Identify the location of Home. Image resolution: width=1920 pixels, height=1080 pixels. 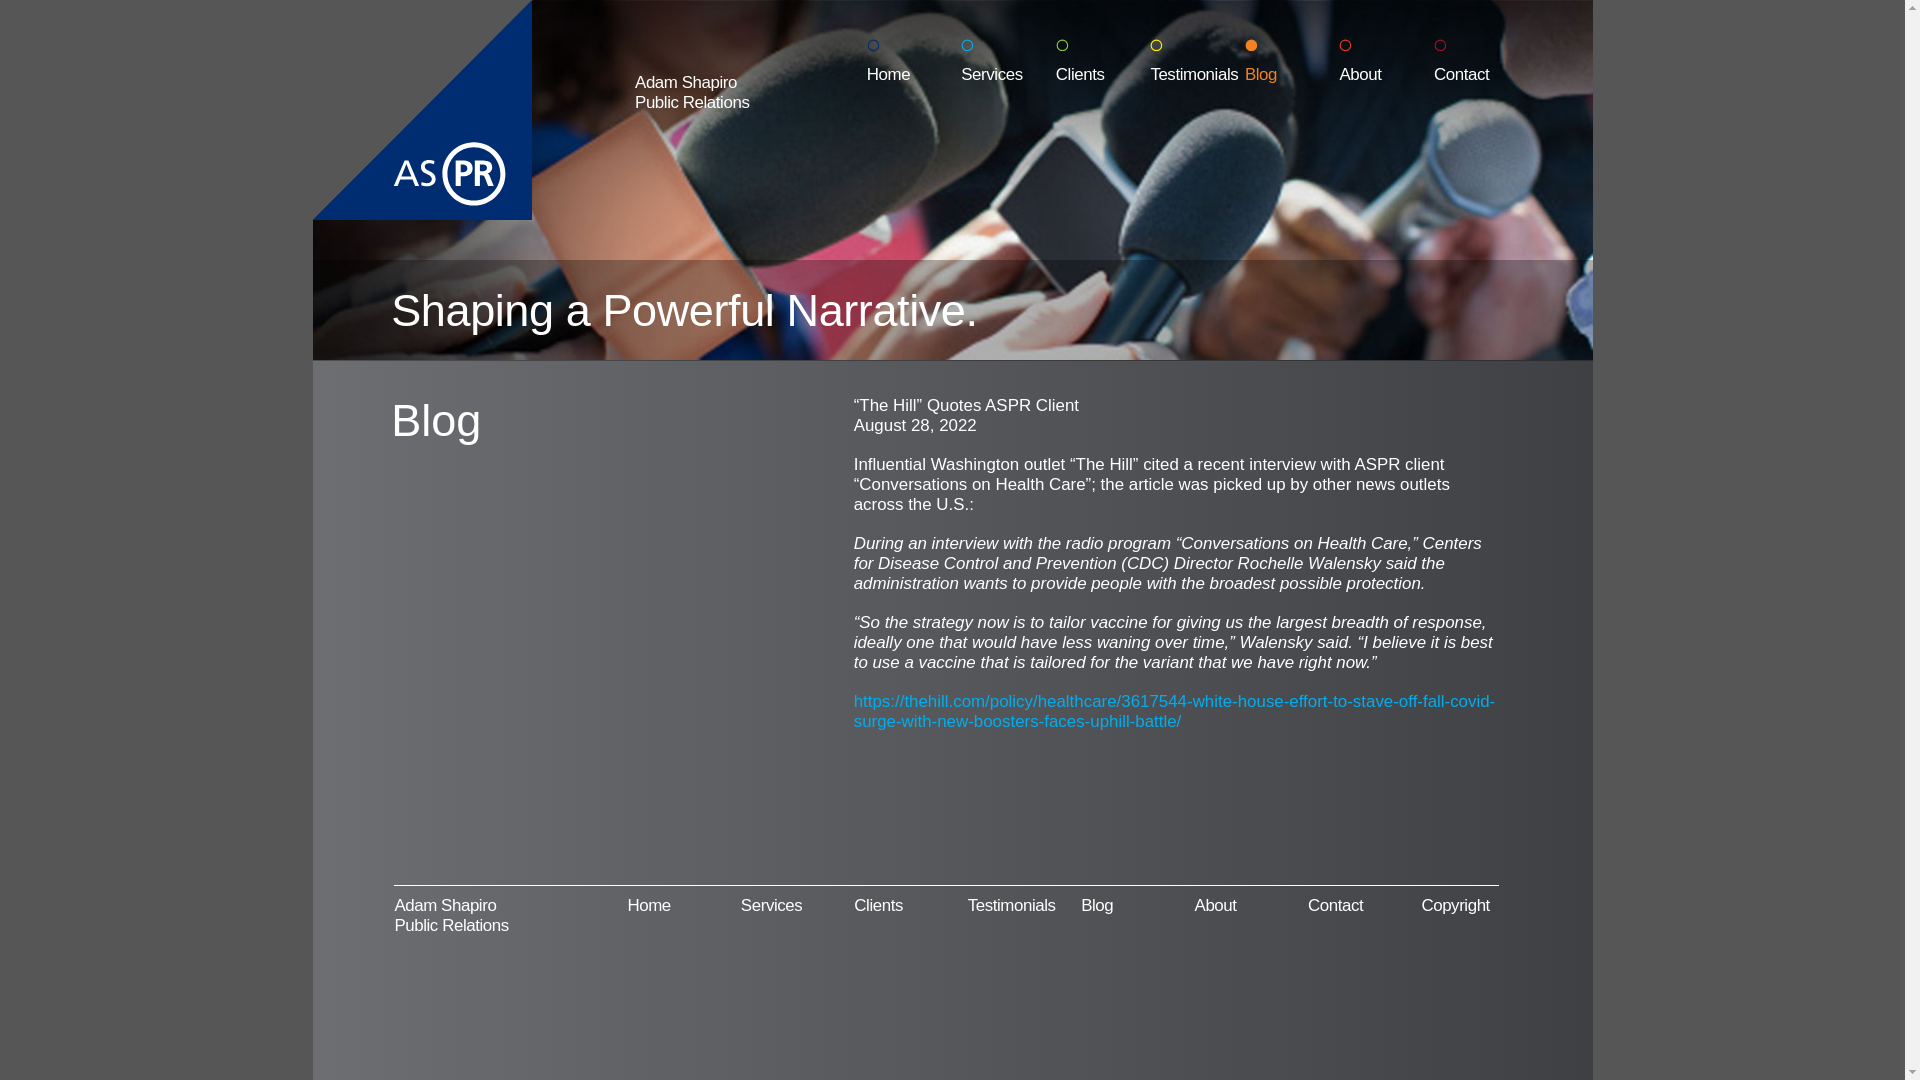
(648, 906).